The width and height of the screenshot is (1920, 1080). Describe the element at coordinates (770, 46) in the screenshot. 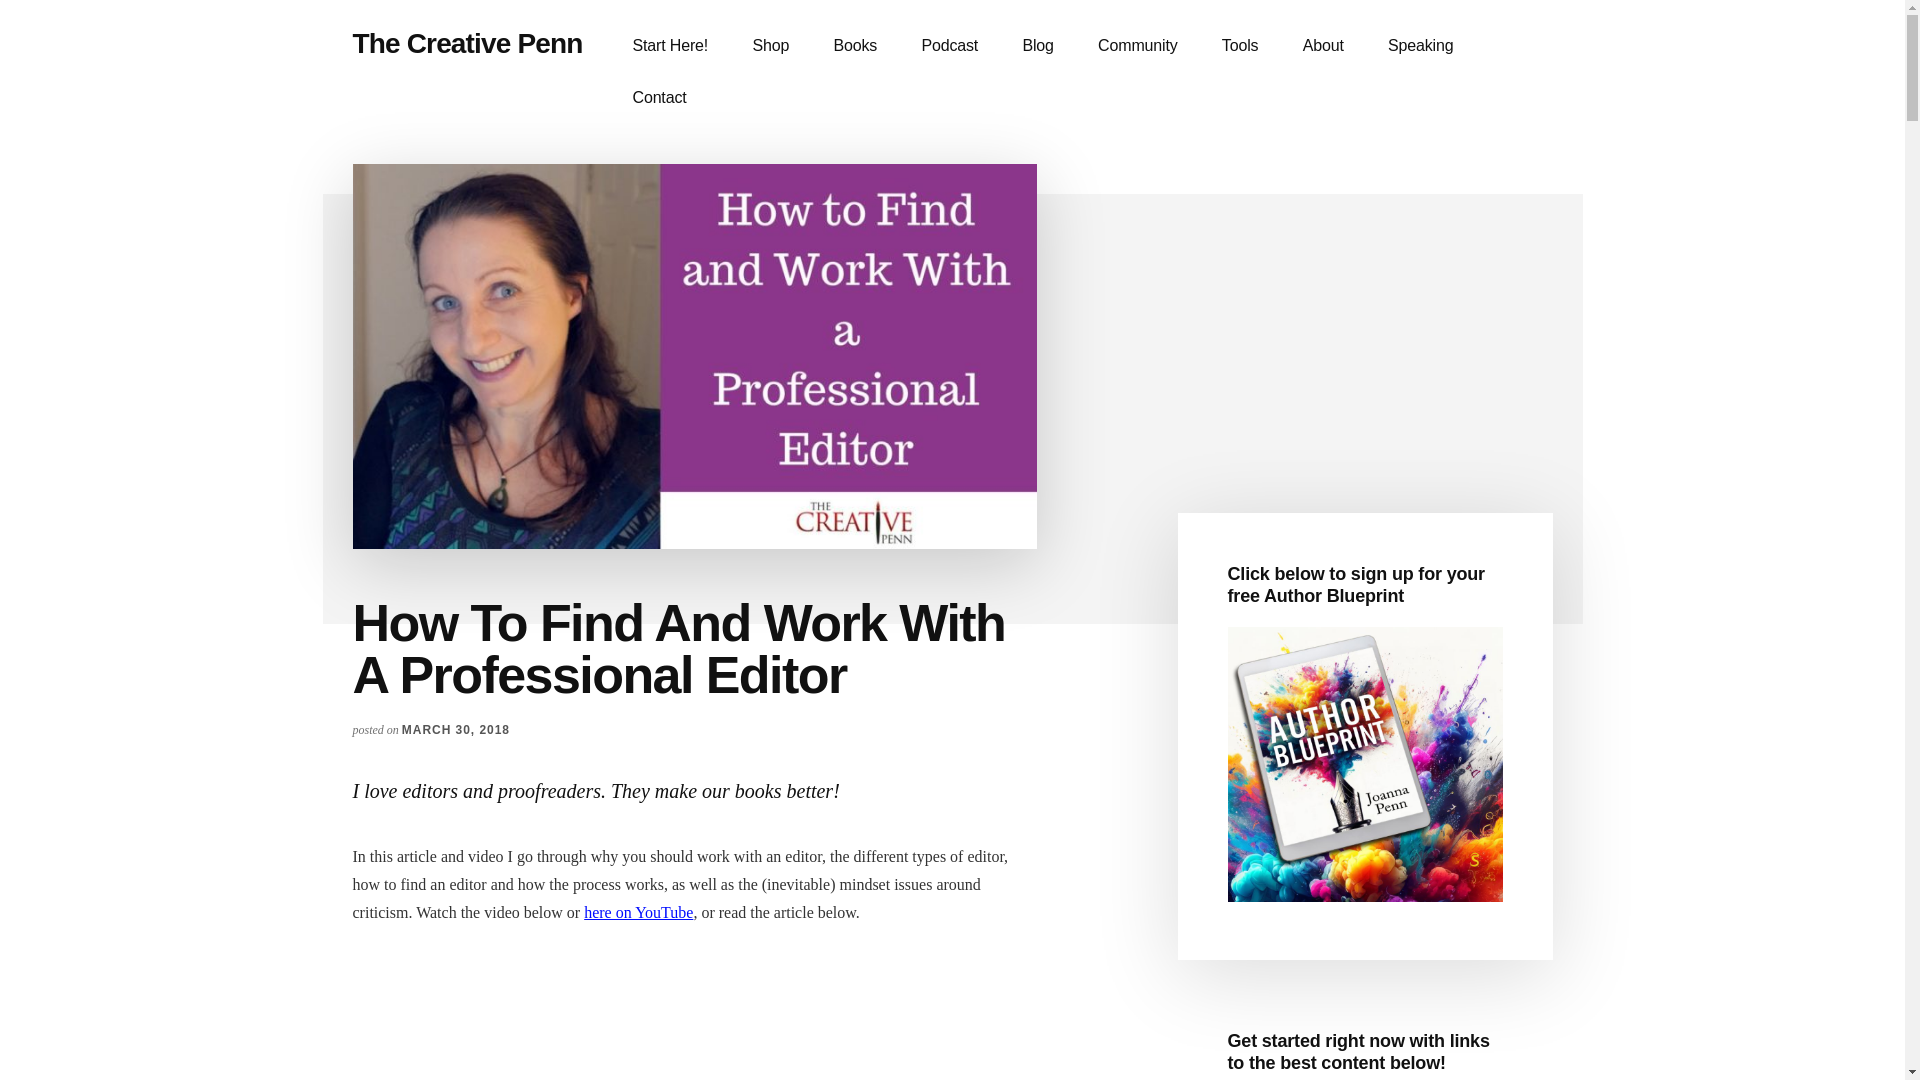

I see `Shop` at that location.